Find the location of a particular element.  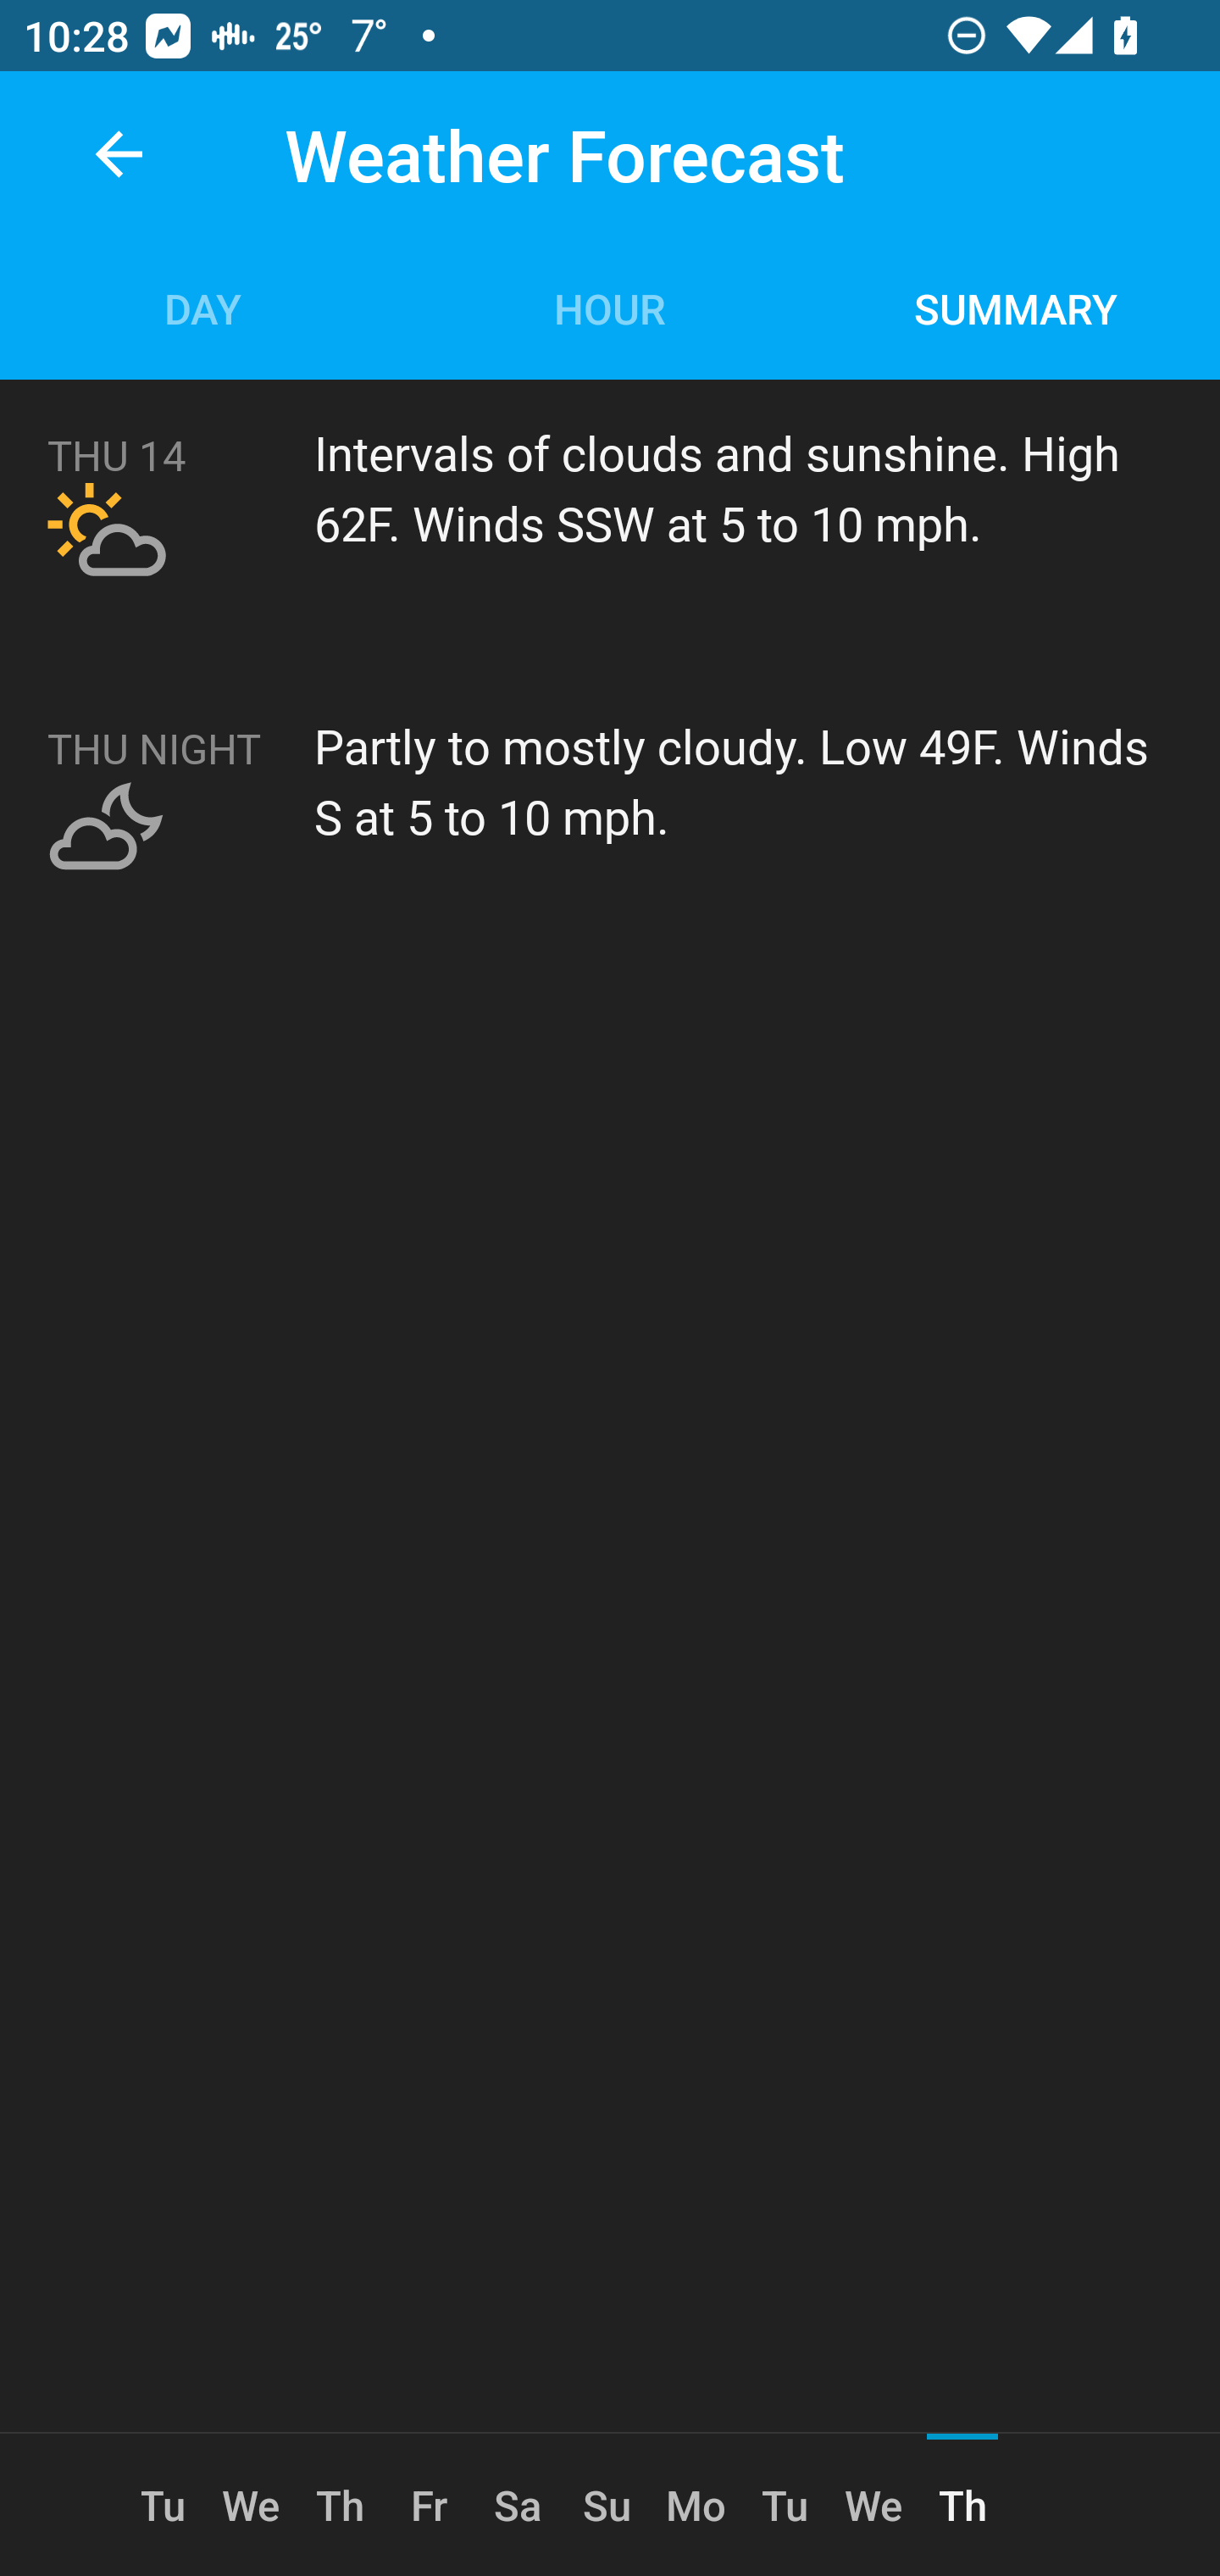

Tu is located at coordinates (174, 2505).